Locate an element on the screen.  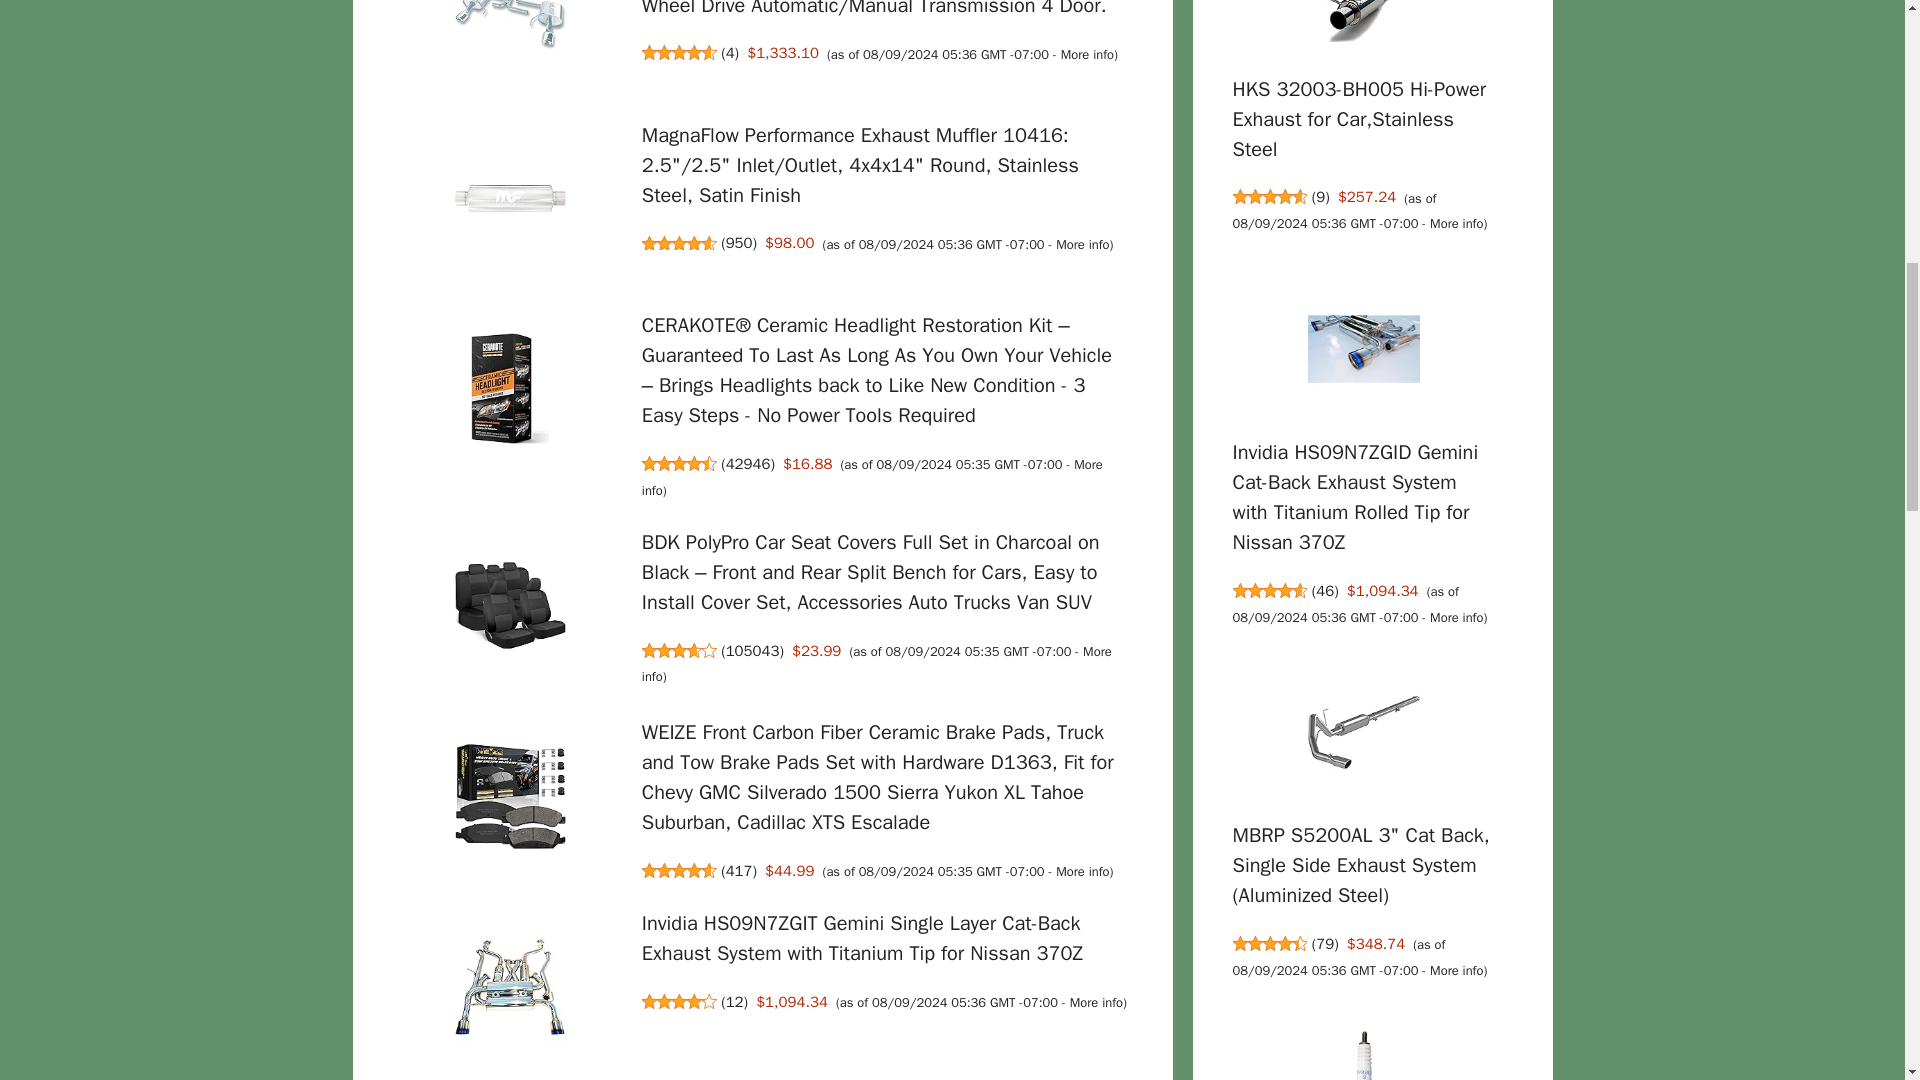
417 is located at coordinates (738, 870).